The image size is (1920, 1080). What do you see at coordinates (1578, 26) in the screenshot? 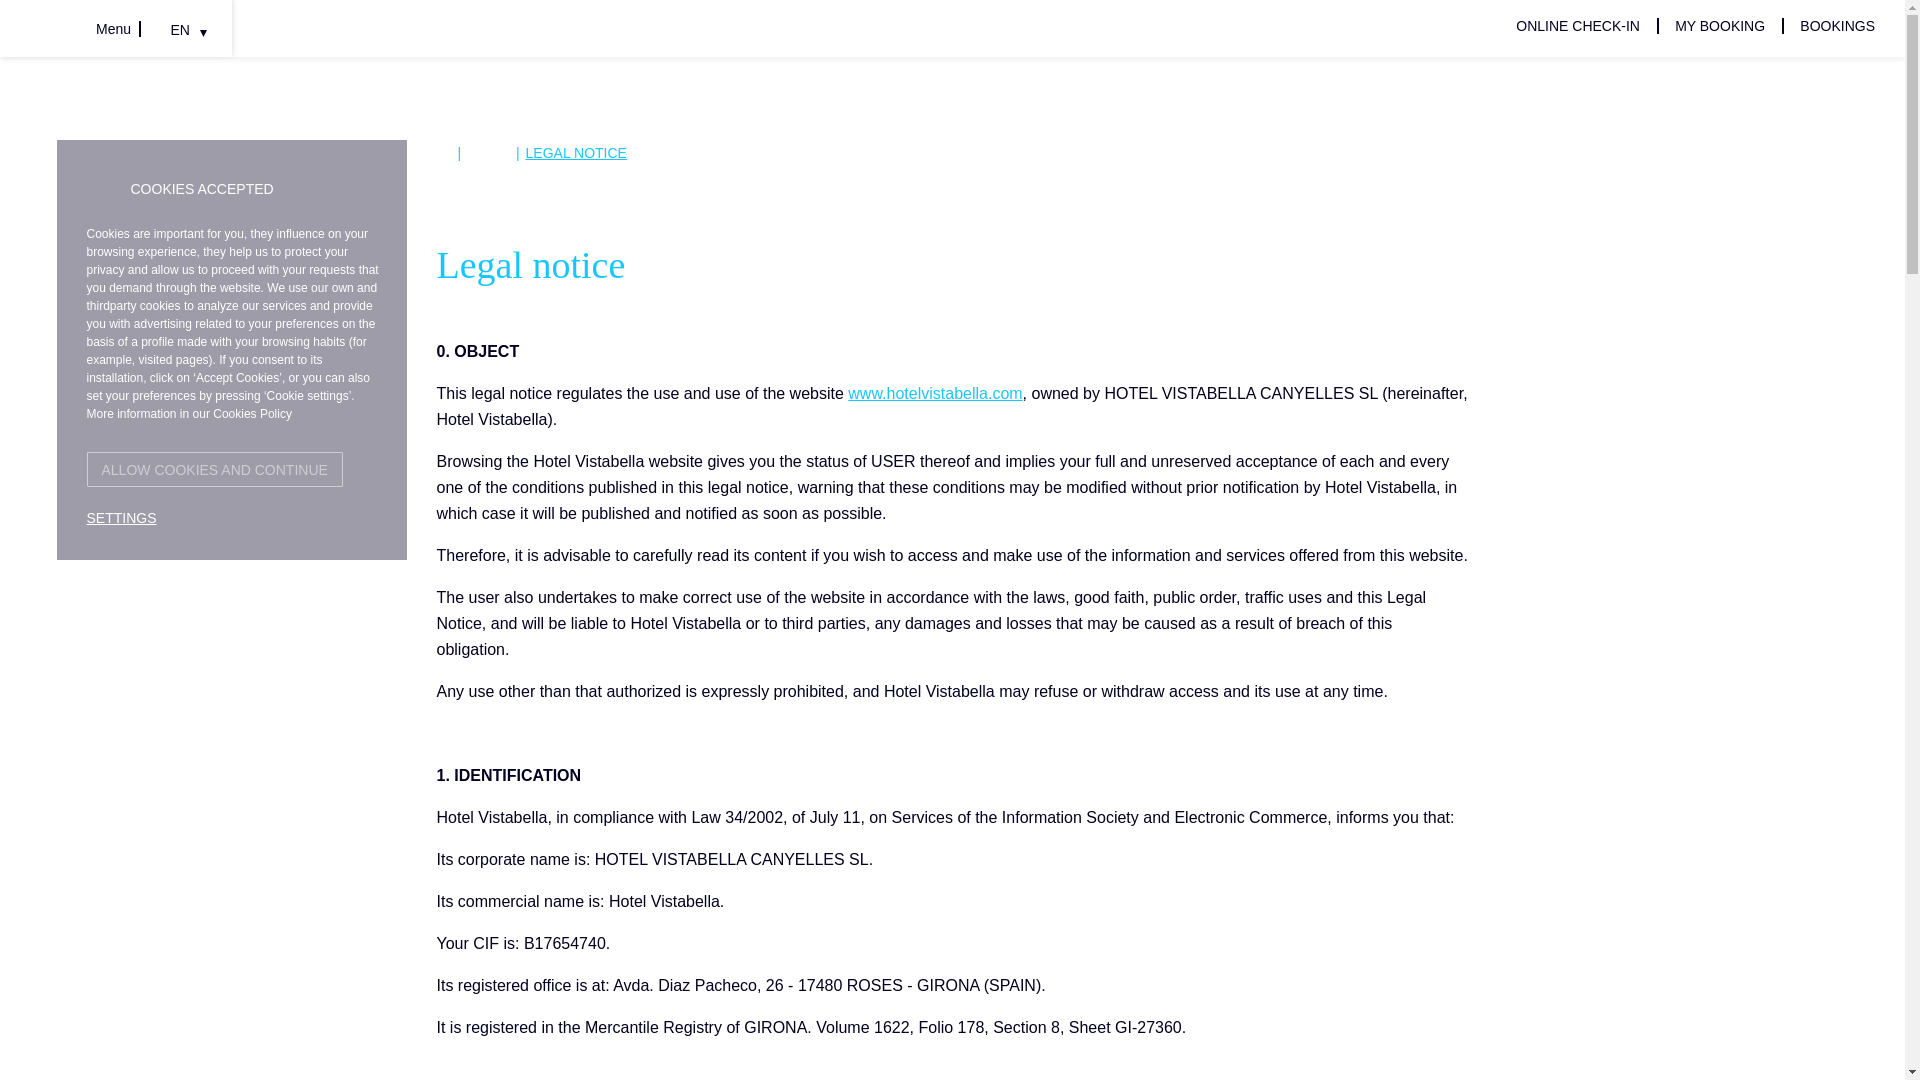
I see `ONLINE CHECK-IN` at bounding box center [1578, 26].